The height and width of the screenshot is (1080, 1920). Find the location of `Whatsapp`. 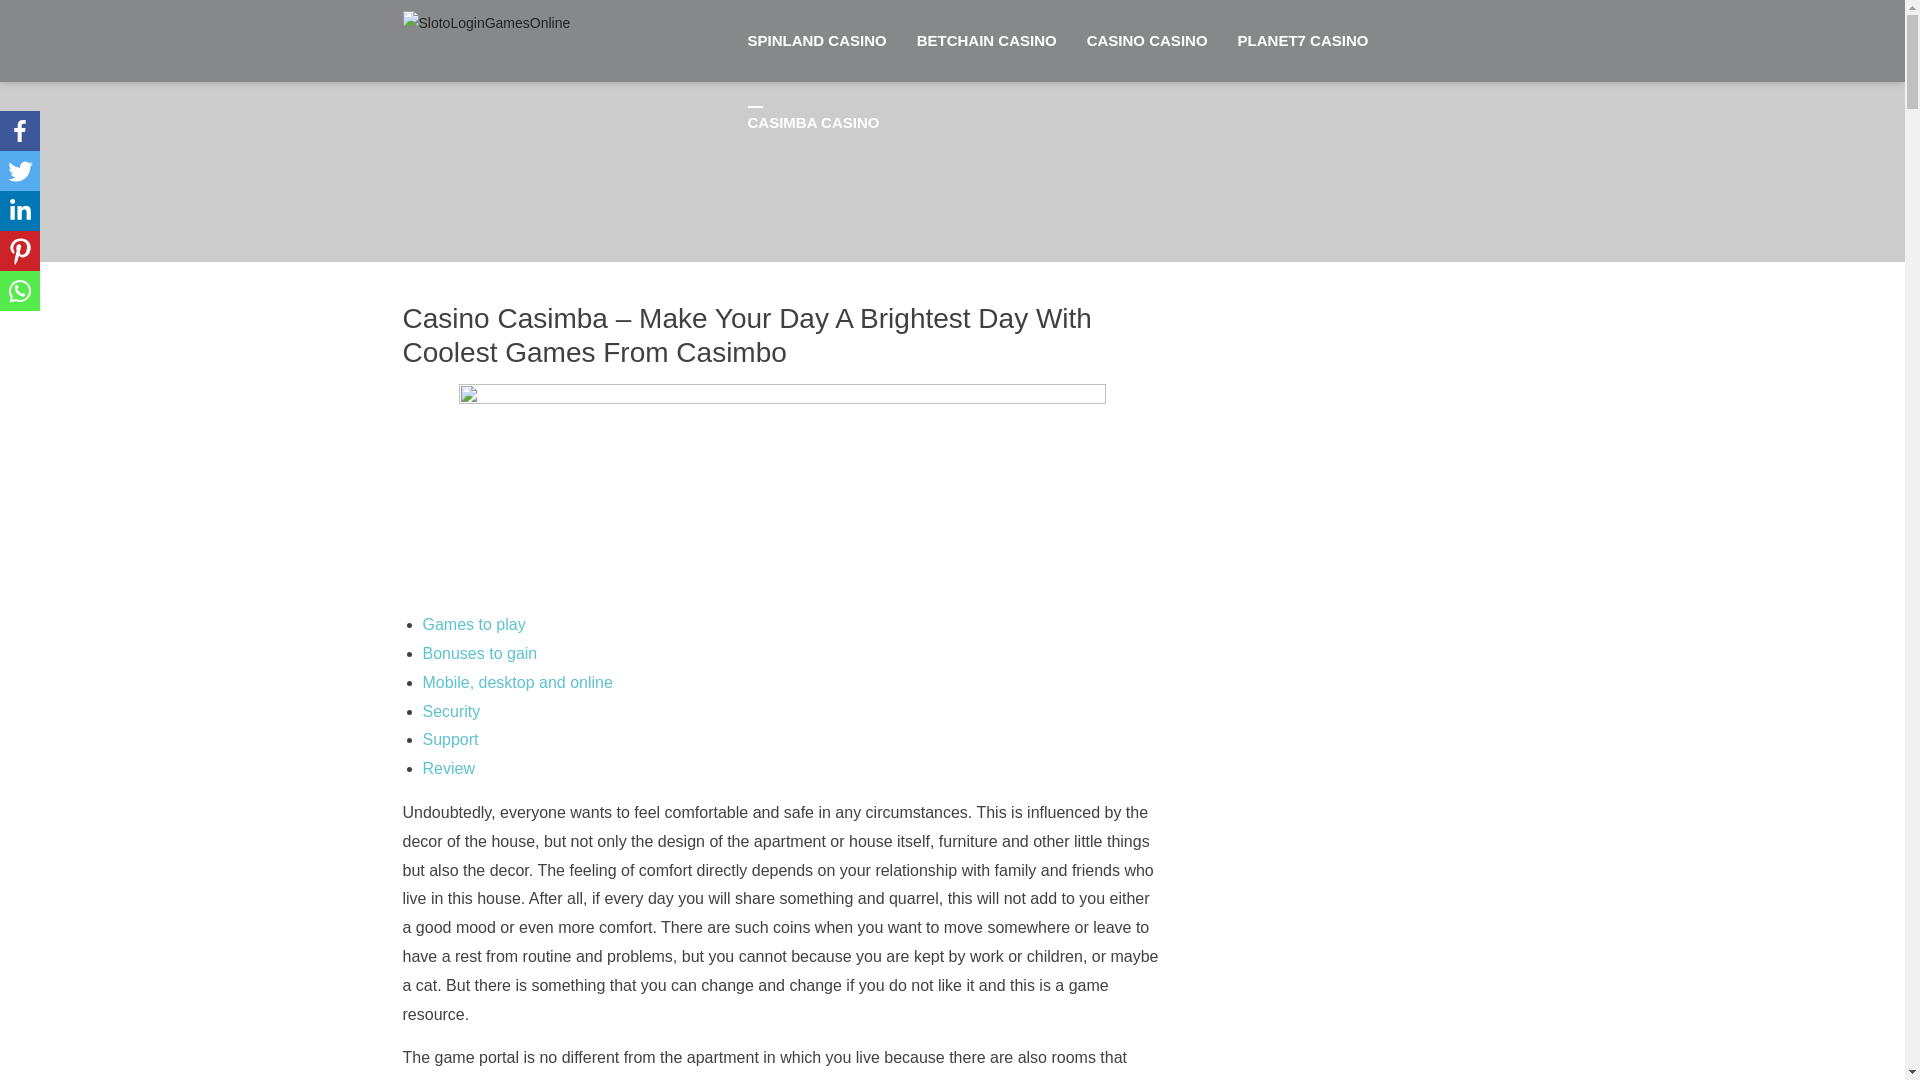

Whatsapp is located at coordinates (20, 291).